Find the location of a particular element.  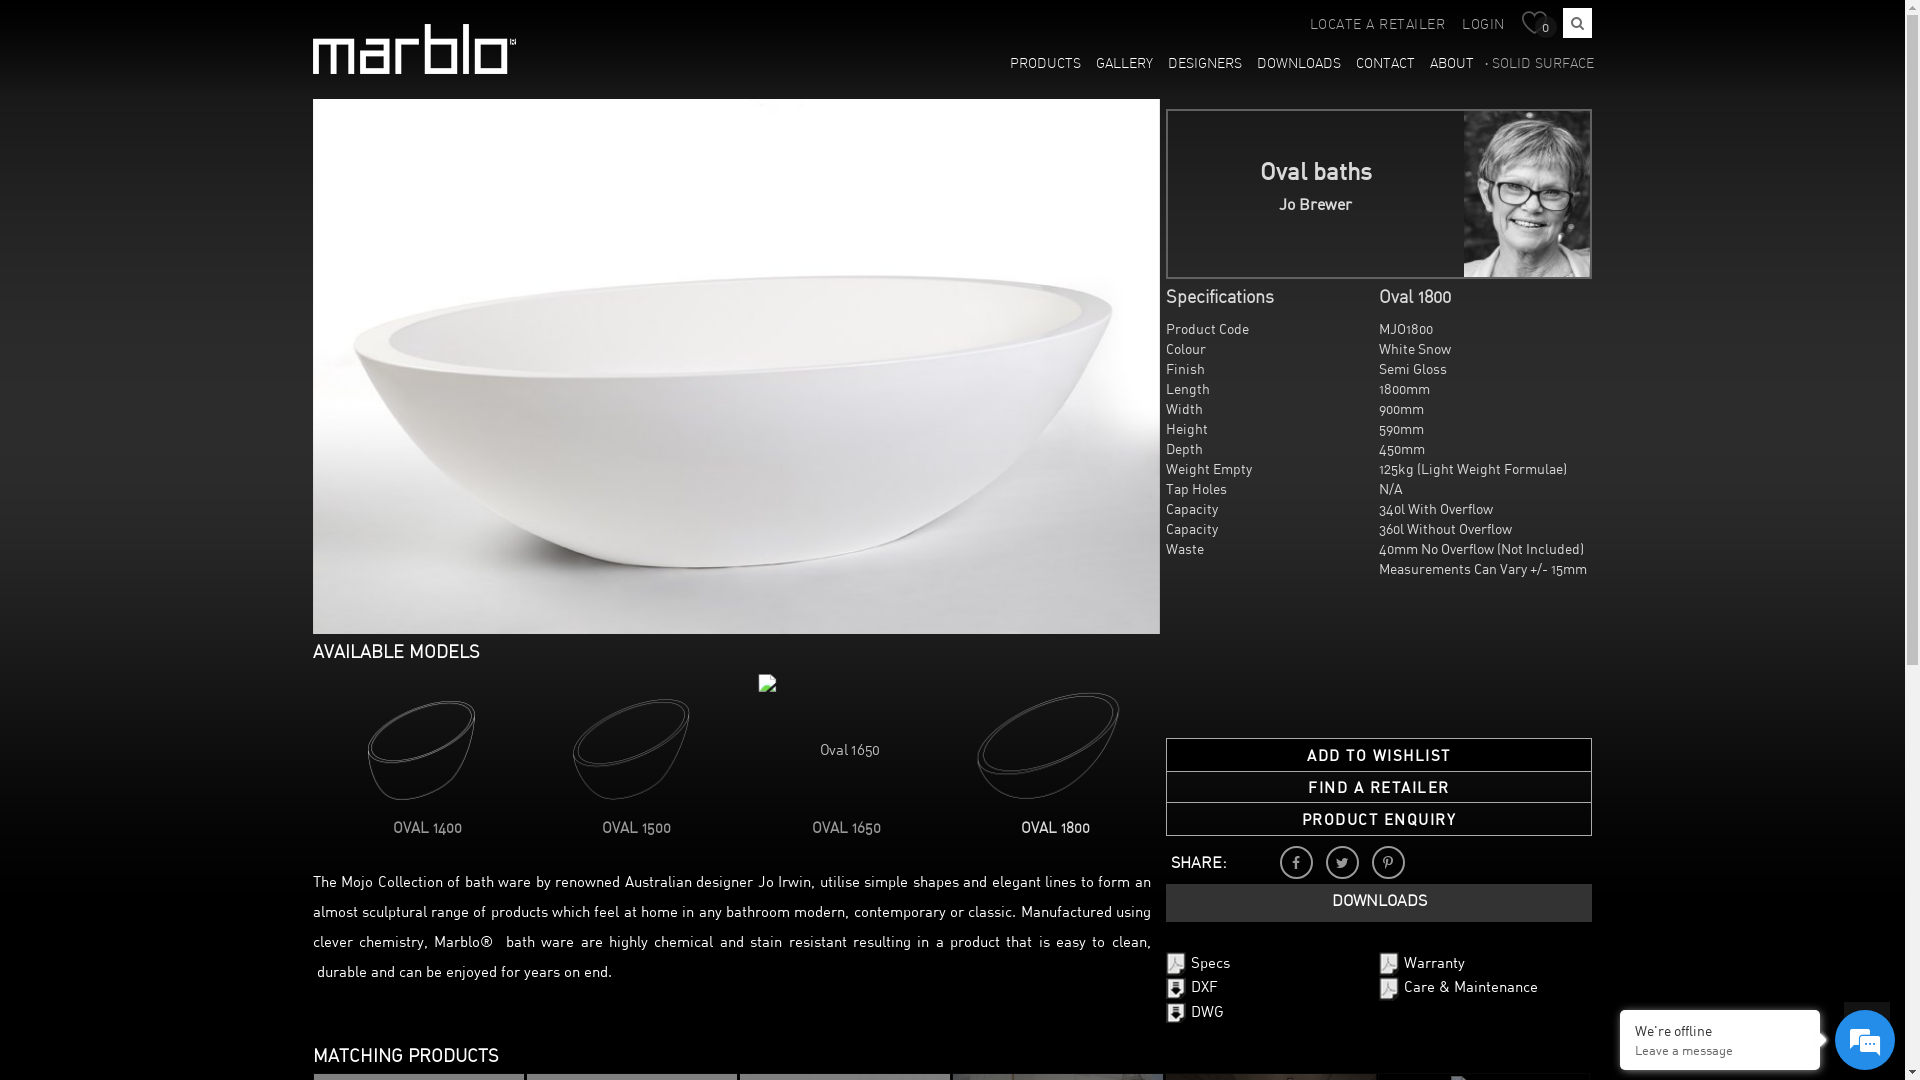

CONTACT is located at coordinates (1386, 65).